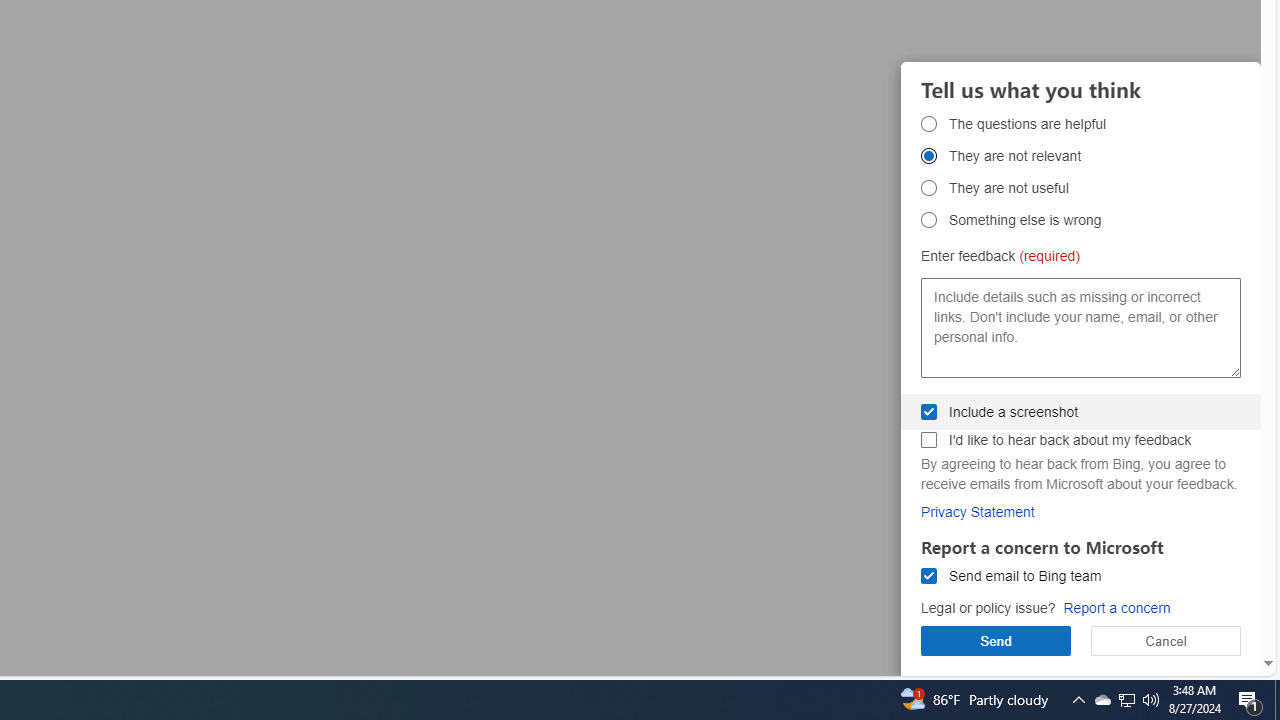 This screenshot has height=720, width=1280. What do you see at coordinates (978, 511) in the screenshot?
I see `Privacy Statement` at bounding box center [978, 511].